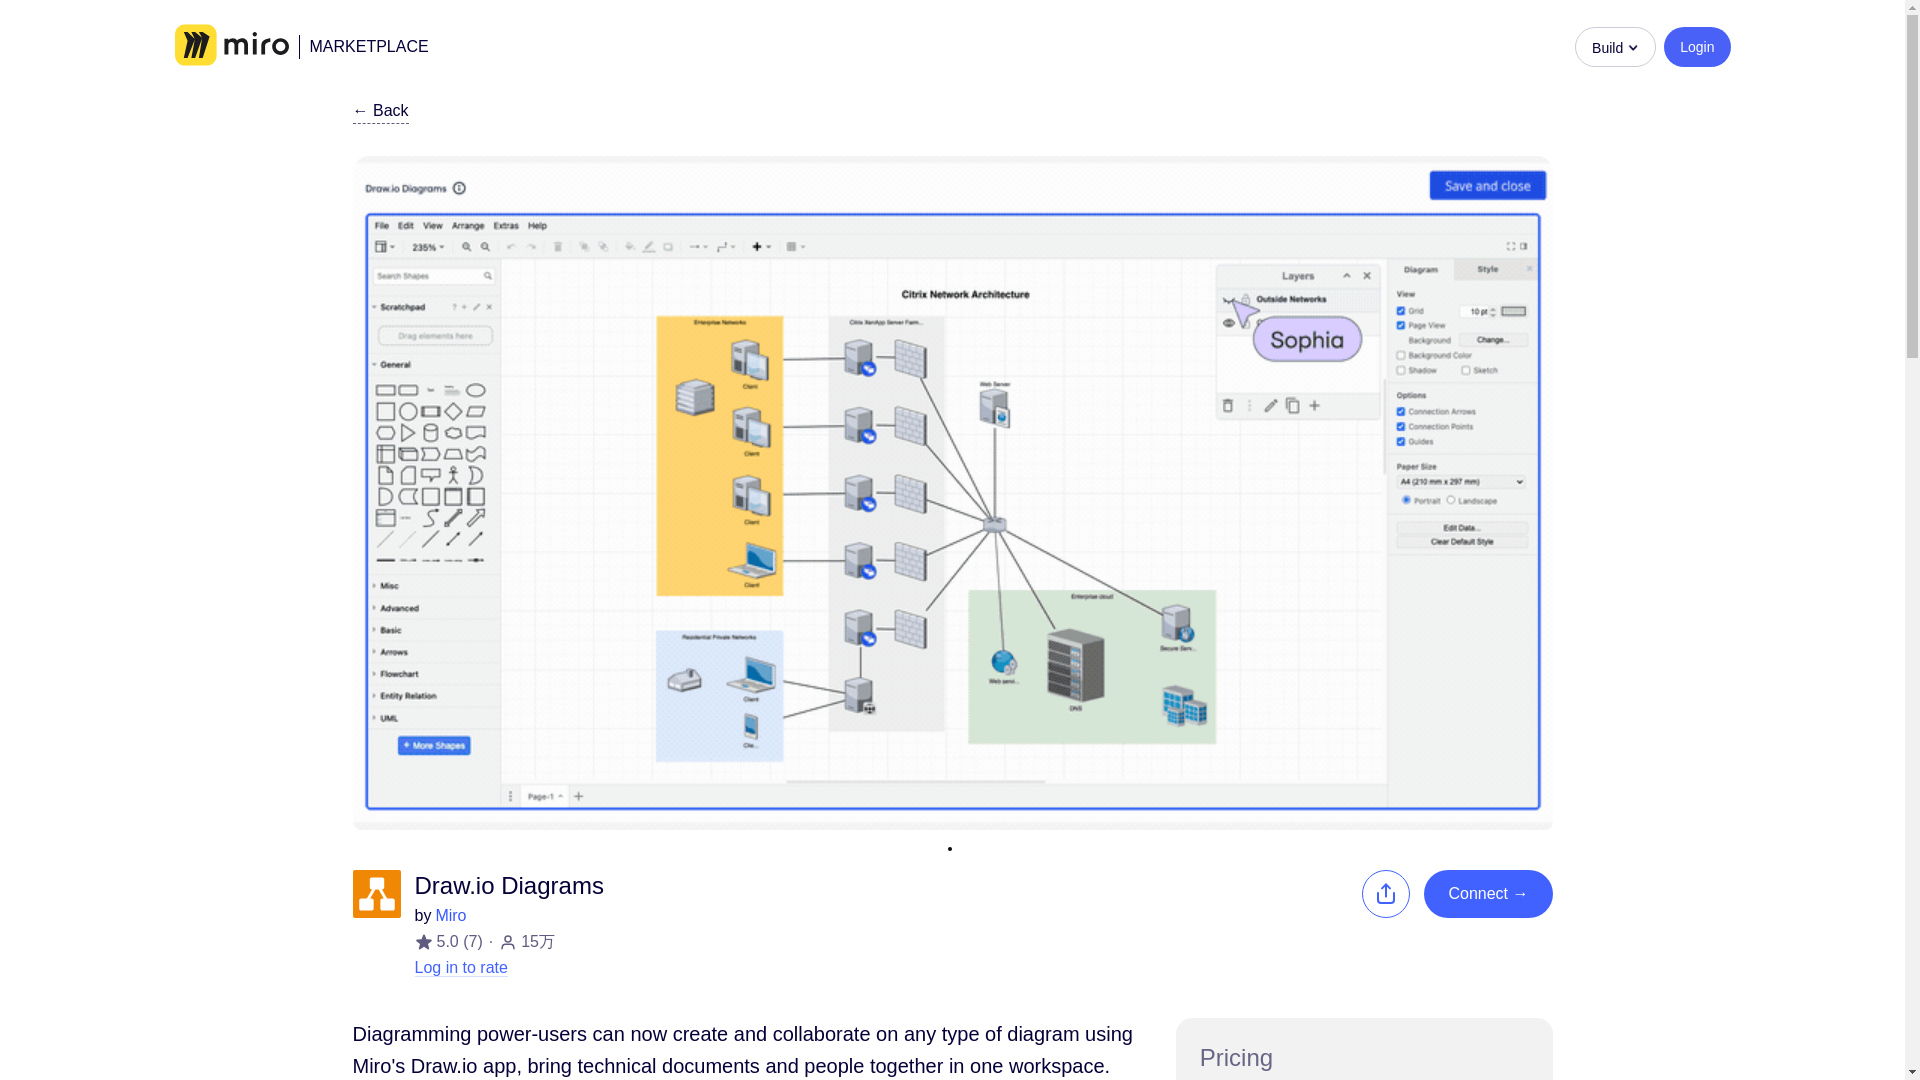 Image resolution: width=1920 pixels, height=1080 pixels. What do you see at coordinates (231, 46) in the screenshot?
I see `Miro` at bounding box center [231, 46].